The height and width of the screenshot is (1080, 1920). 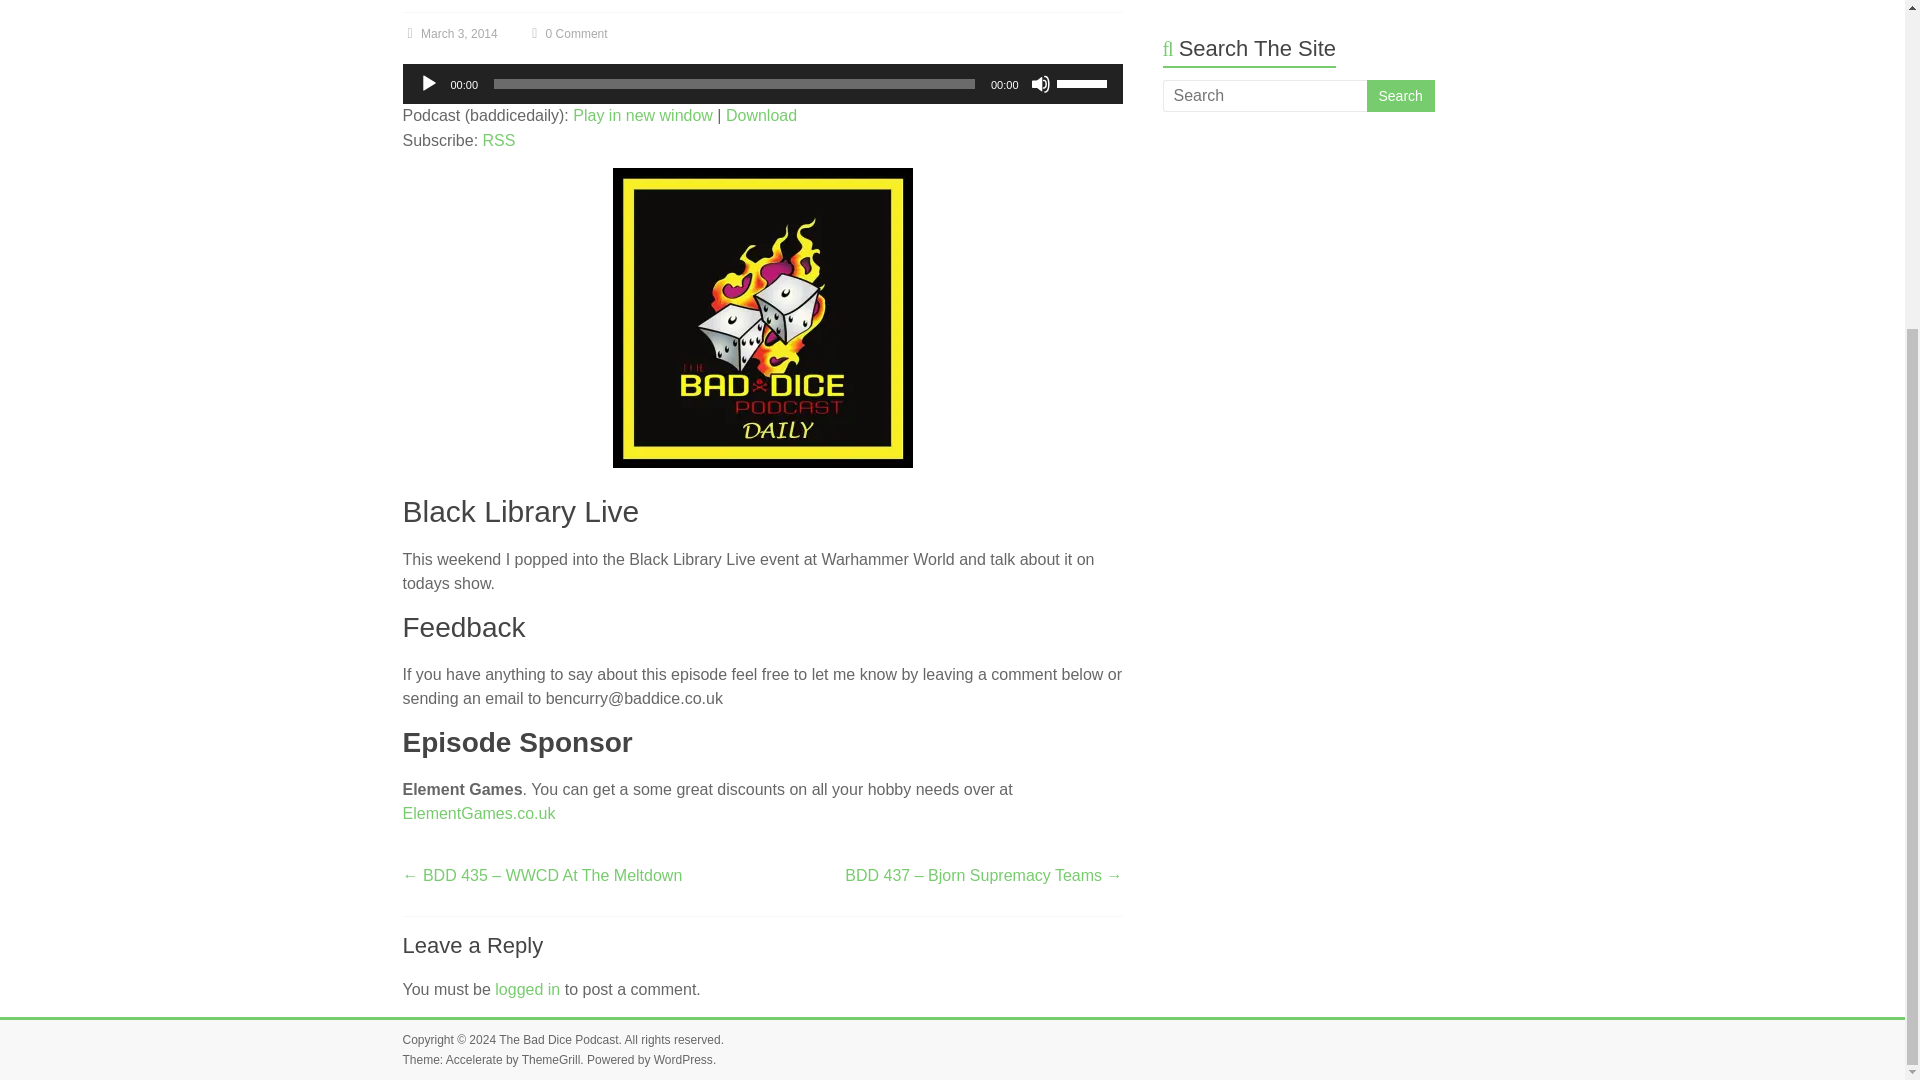 What do you see at coordinates (500, 140) in the screenshot?
I see `Subscribe via RSS` at bounding box center [500, 140].